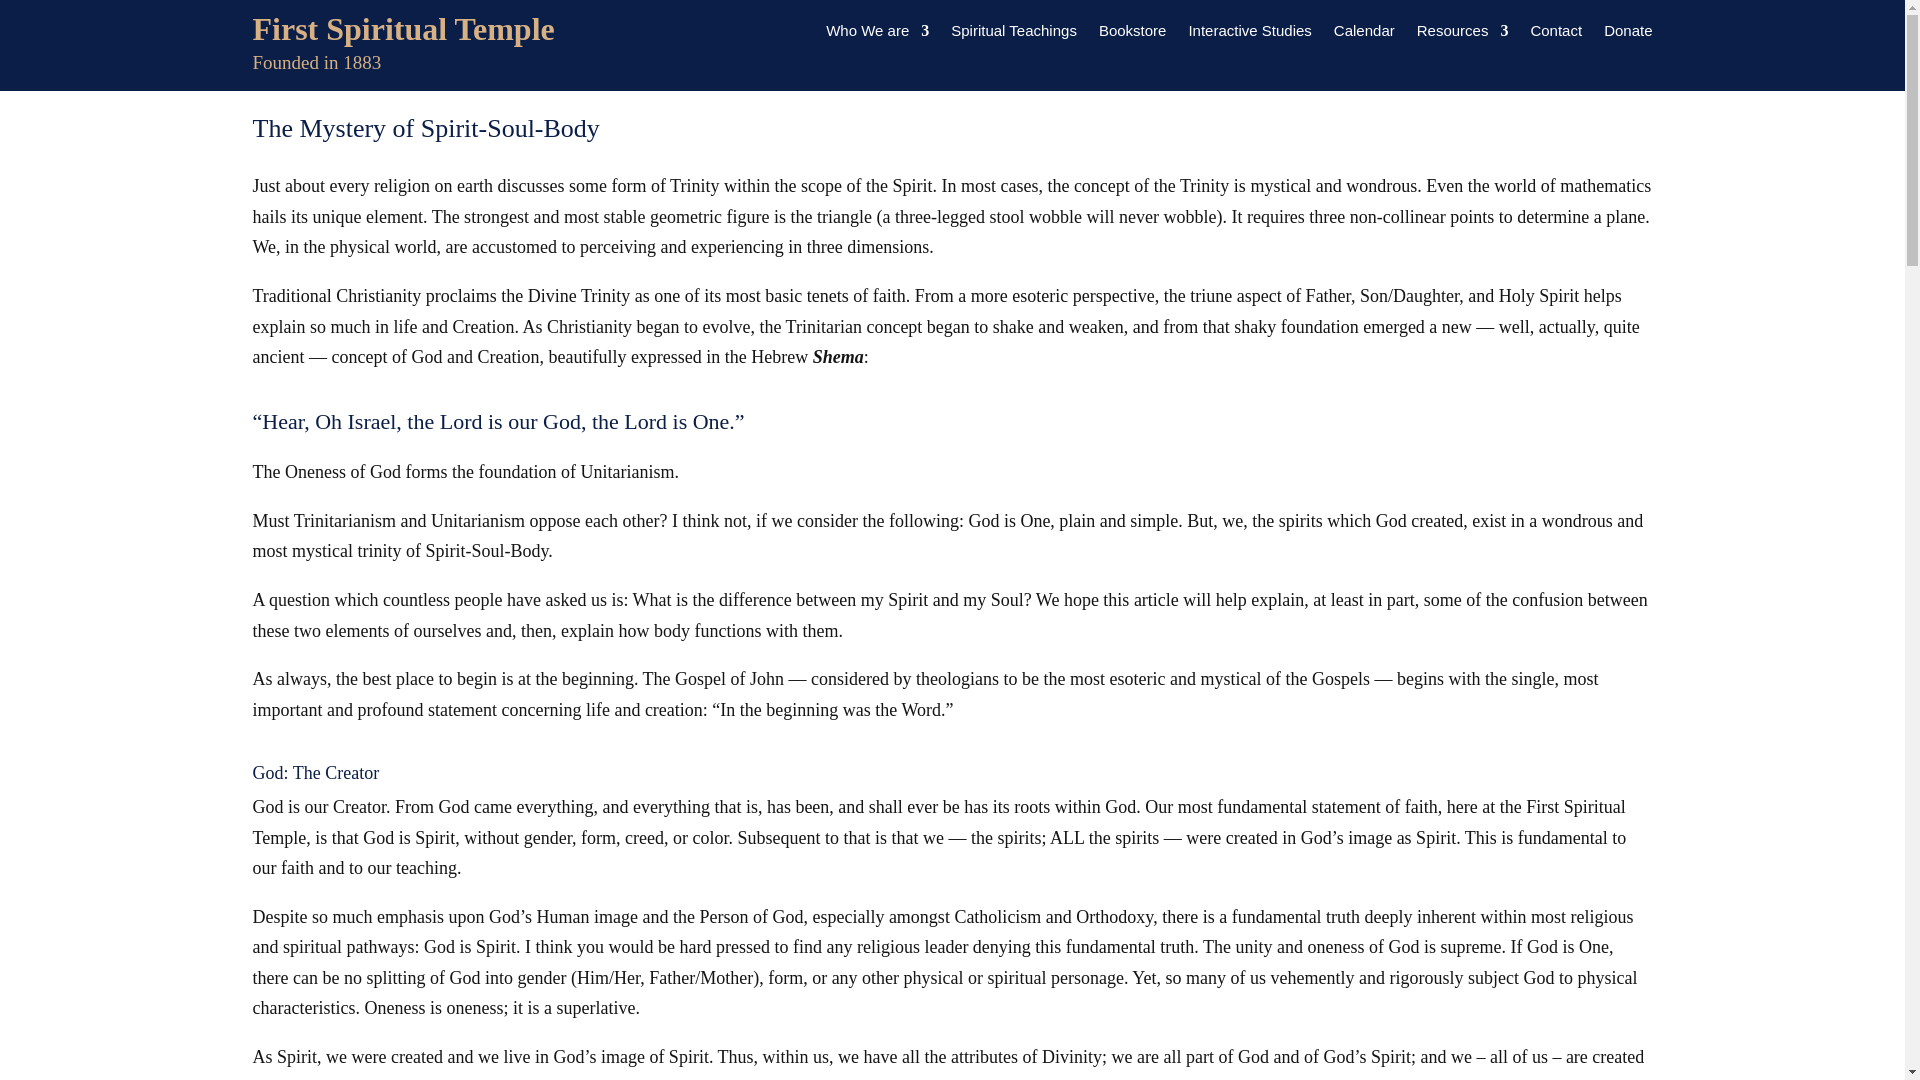  What do you see at coordinates (1014, 34) in the screenshot?
I see `Spiritual Teachings` at bounding box center [1014, 34].